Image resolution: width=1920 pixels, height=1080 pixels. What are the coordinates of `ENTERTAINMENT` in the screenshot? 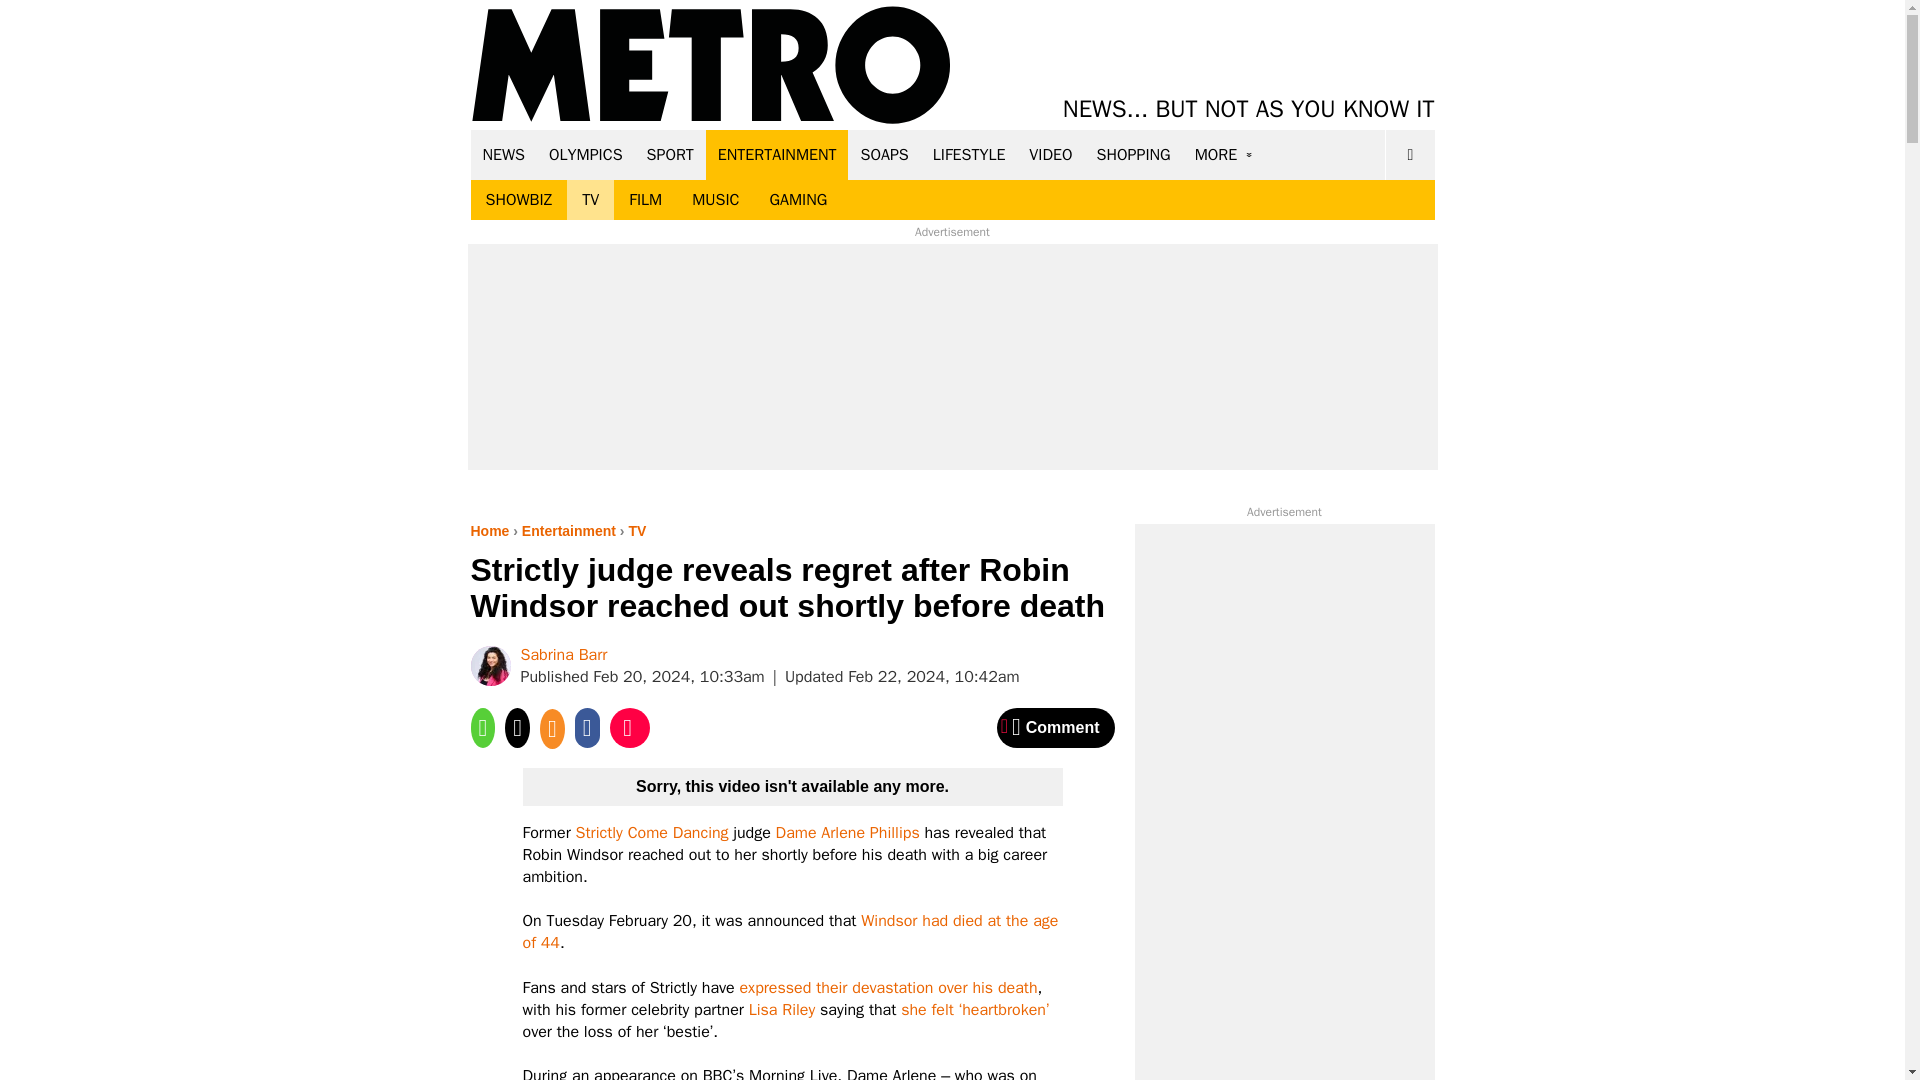 It's located at (777, 154).